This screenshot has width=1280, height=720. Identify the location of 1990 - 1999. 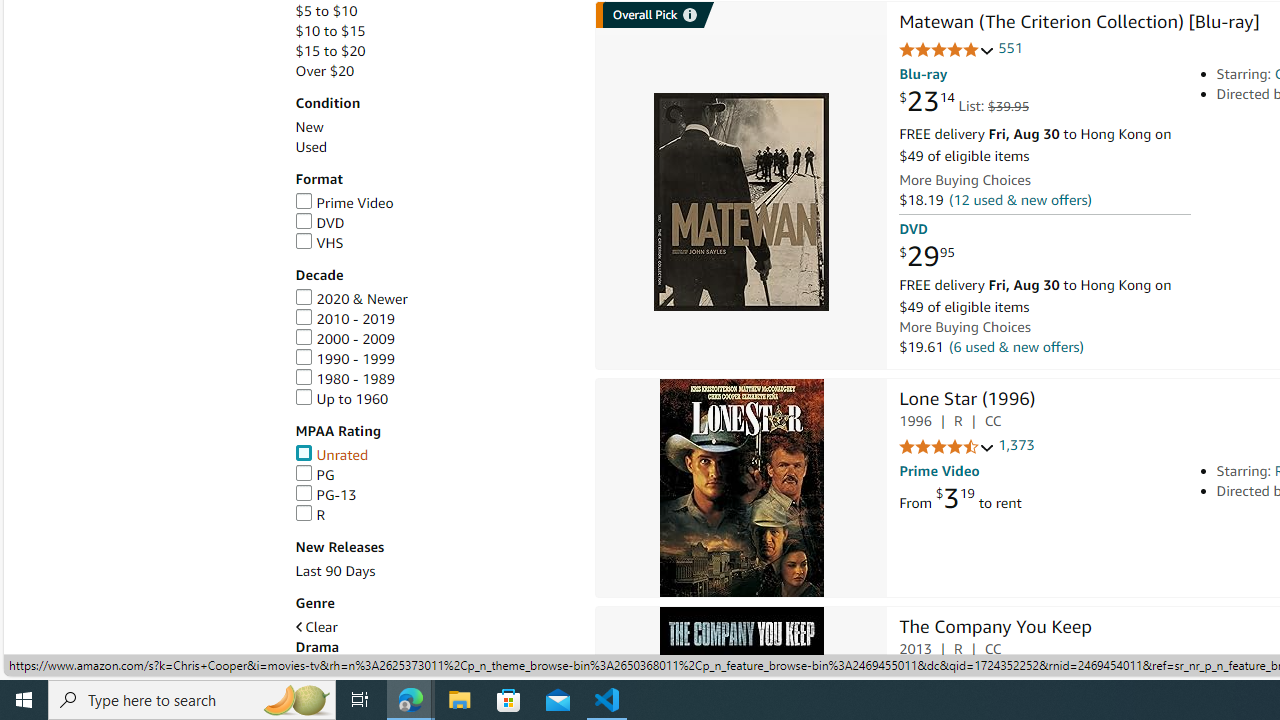
(434, 359).